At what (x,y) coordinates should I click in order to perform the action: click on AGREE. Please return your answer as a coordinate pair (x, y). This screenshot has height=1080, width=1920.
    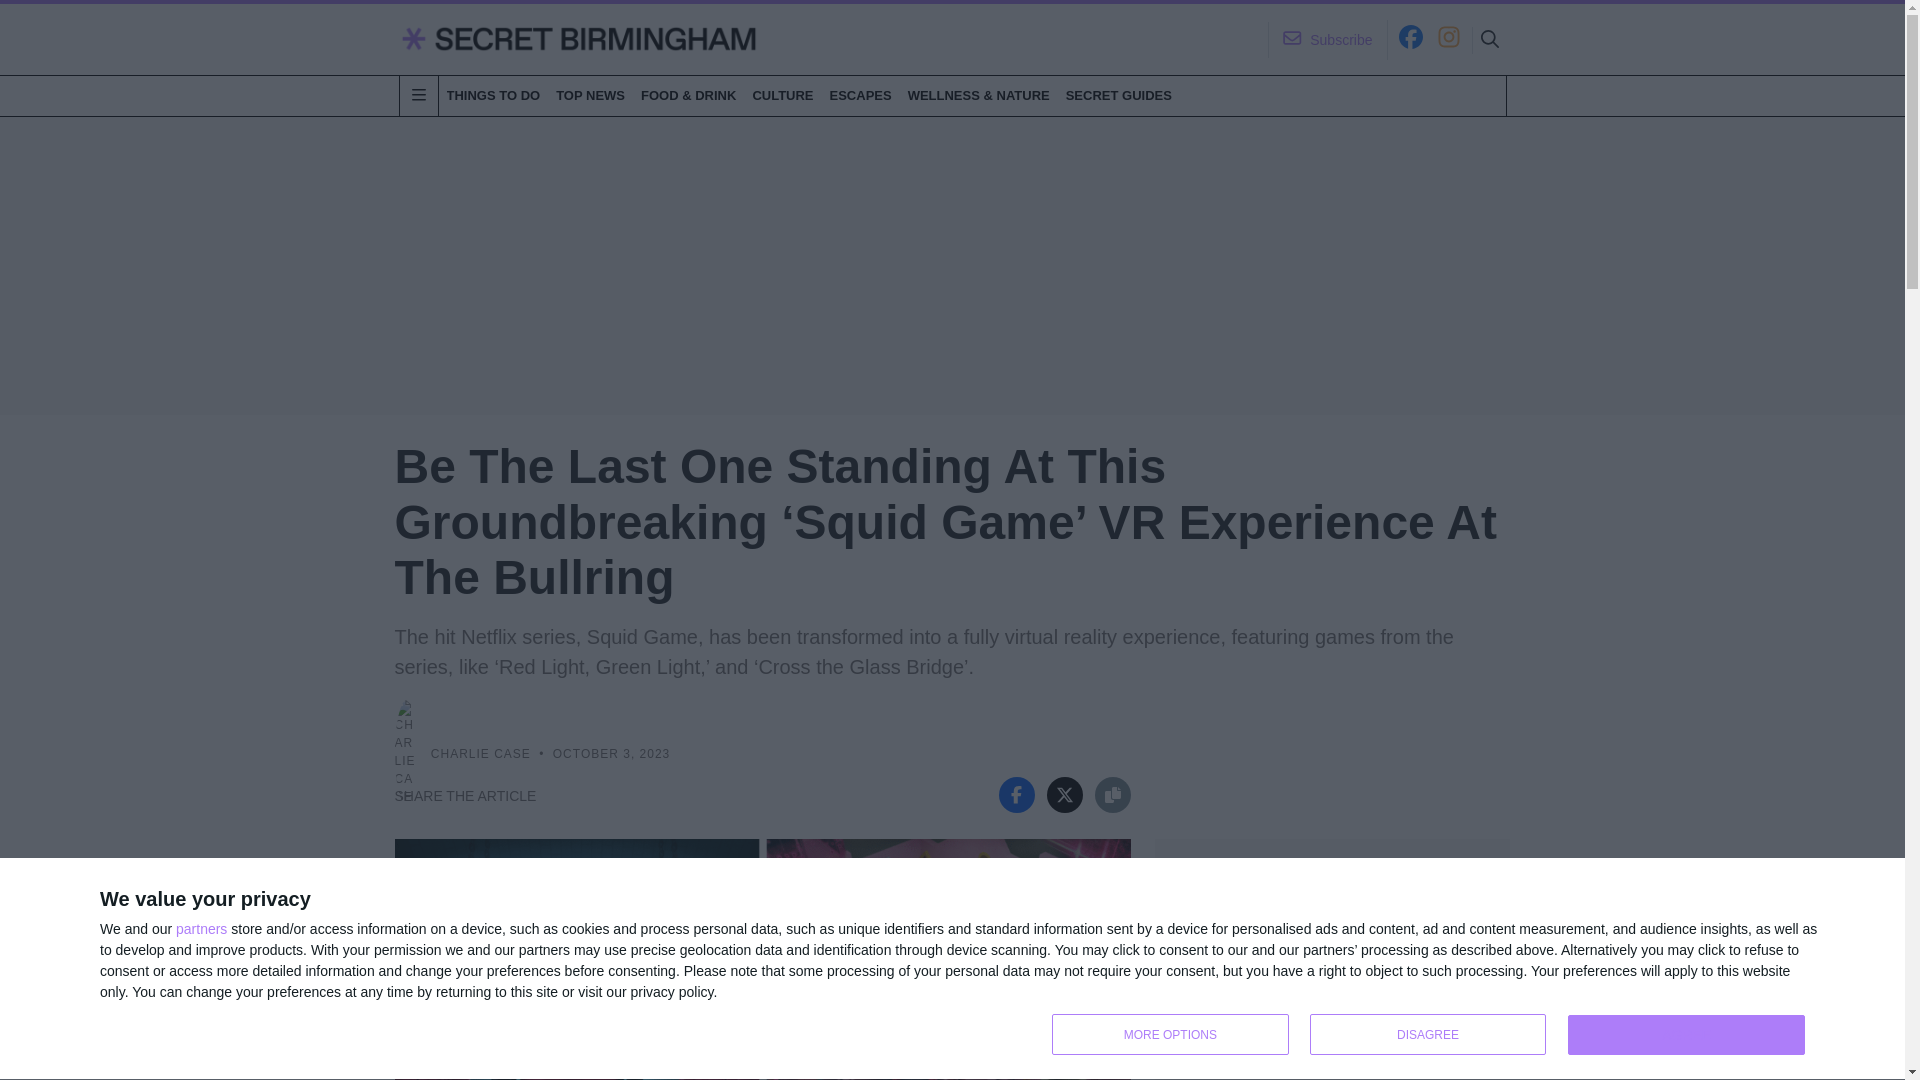
    Looking at the image, I should click on (1686, 1035).